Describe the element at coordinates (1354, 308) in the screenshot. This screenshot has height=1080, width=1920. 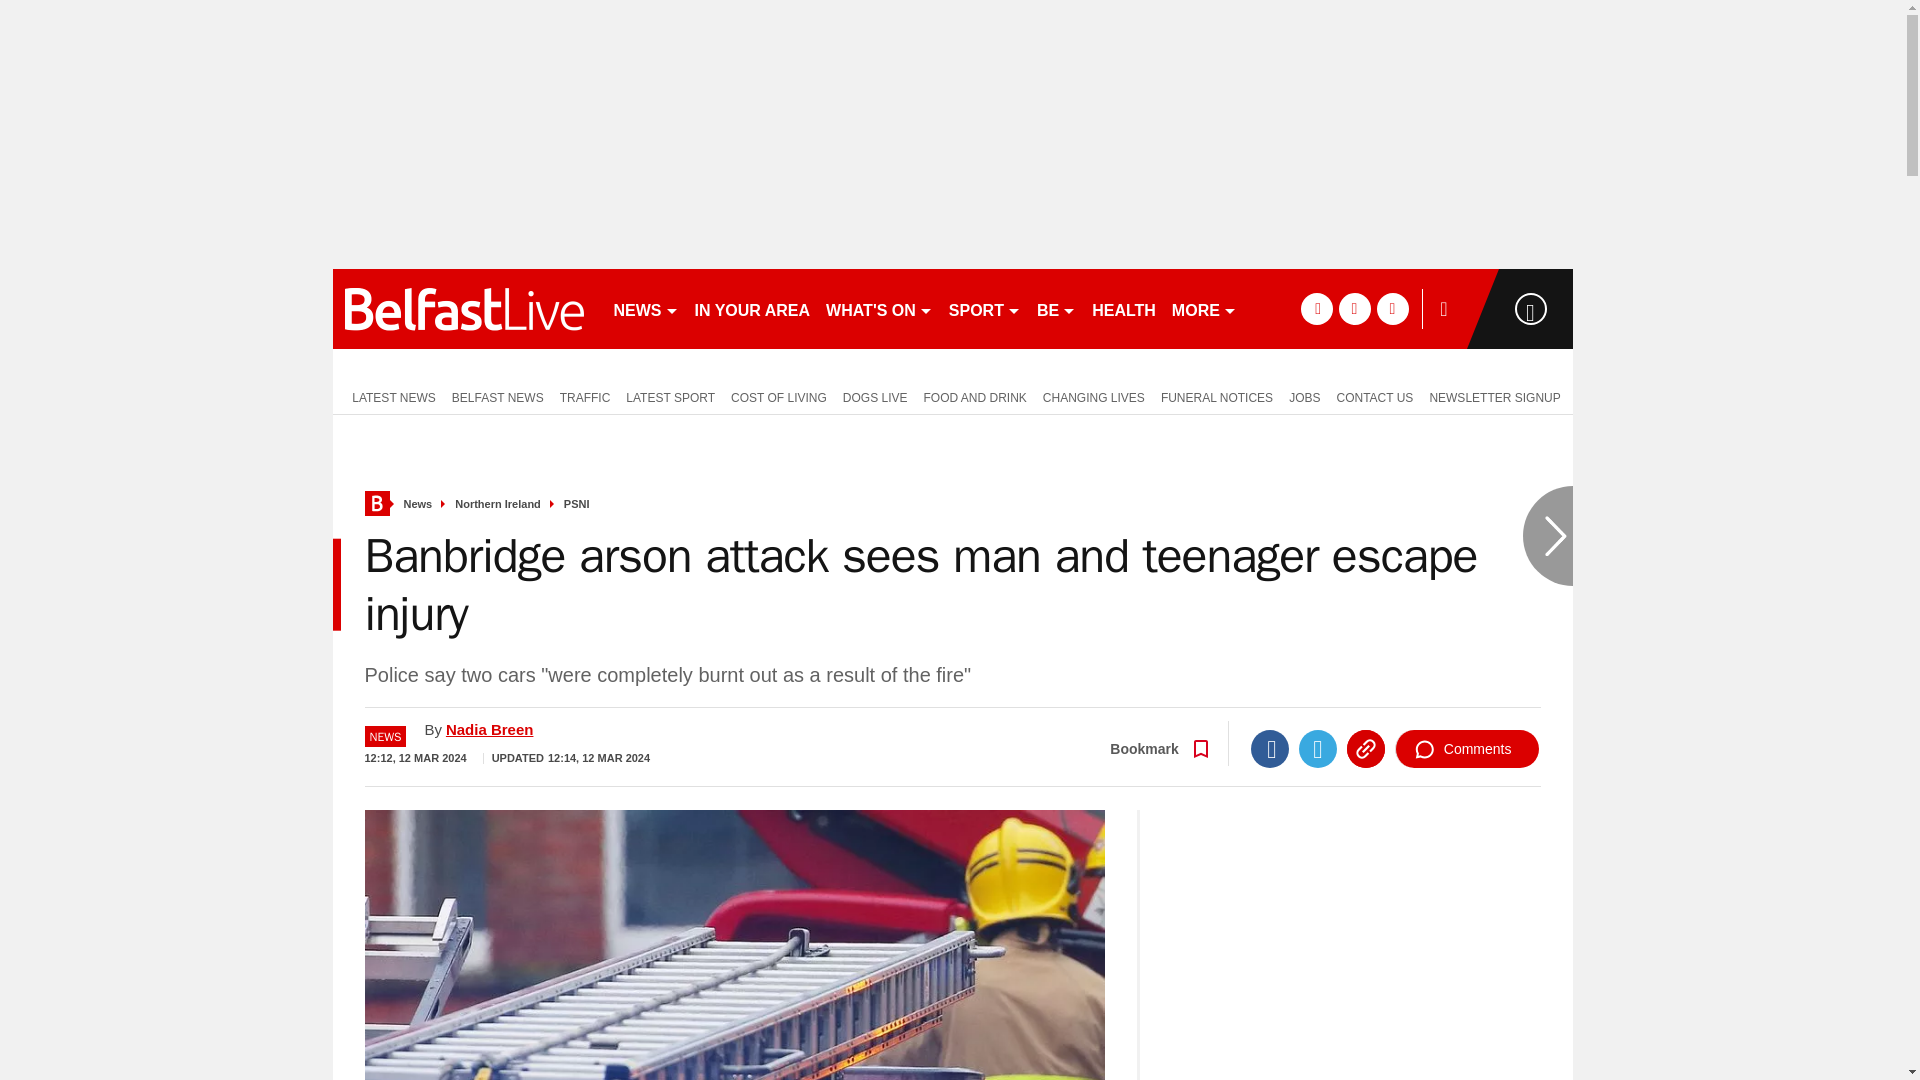
I see `twitter` at that location.